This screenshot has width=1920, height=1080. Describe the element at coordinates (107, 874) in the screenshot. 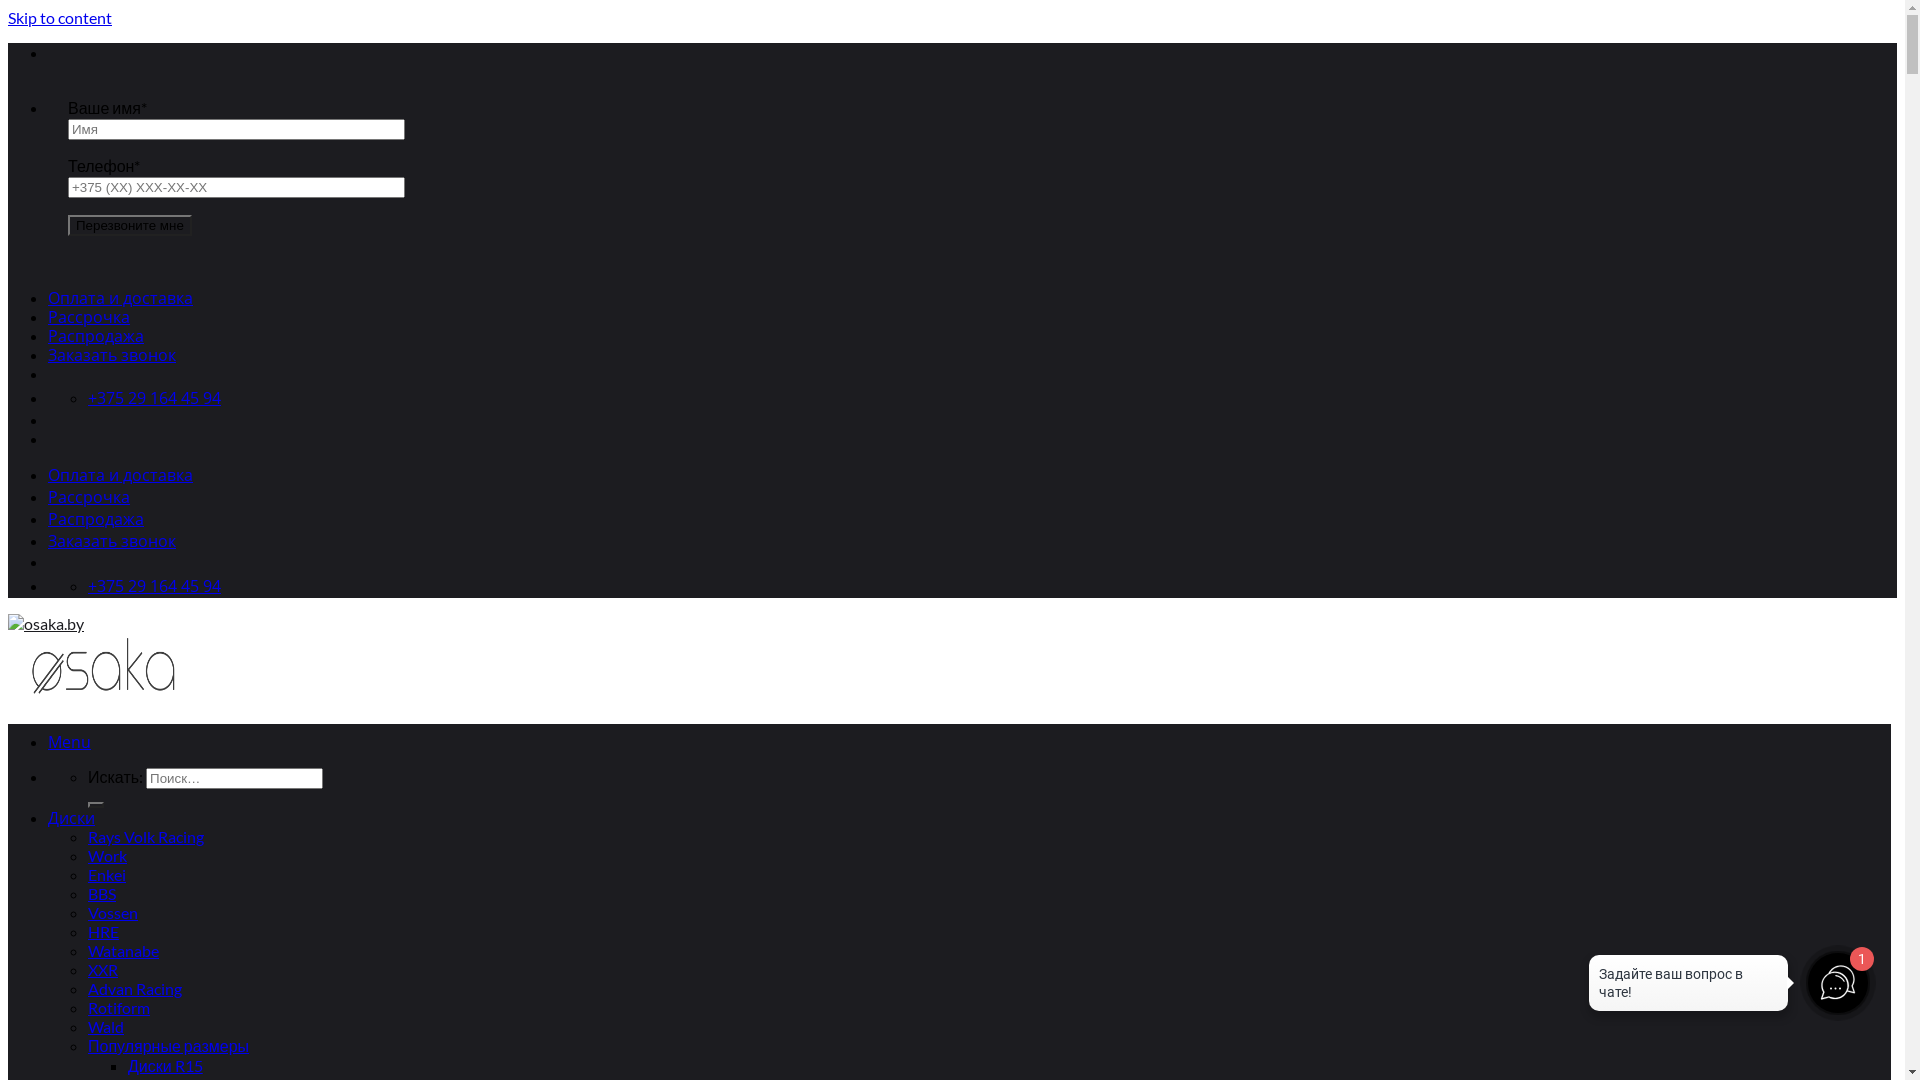

I see `Enkei` at that location.